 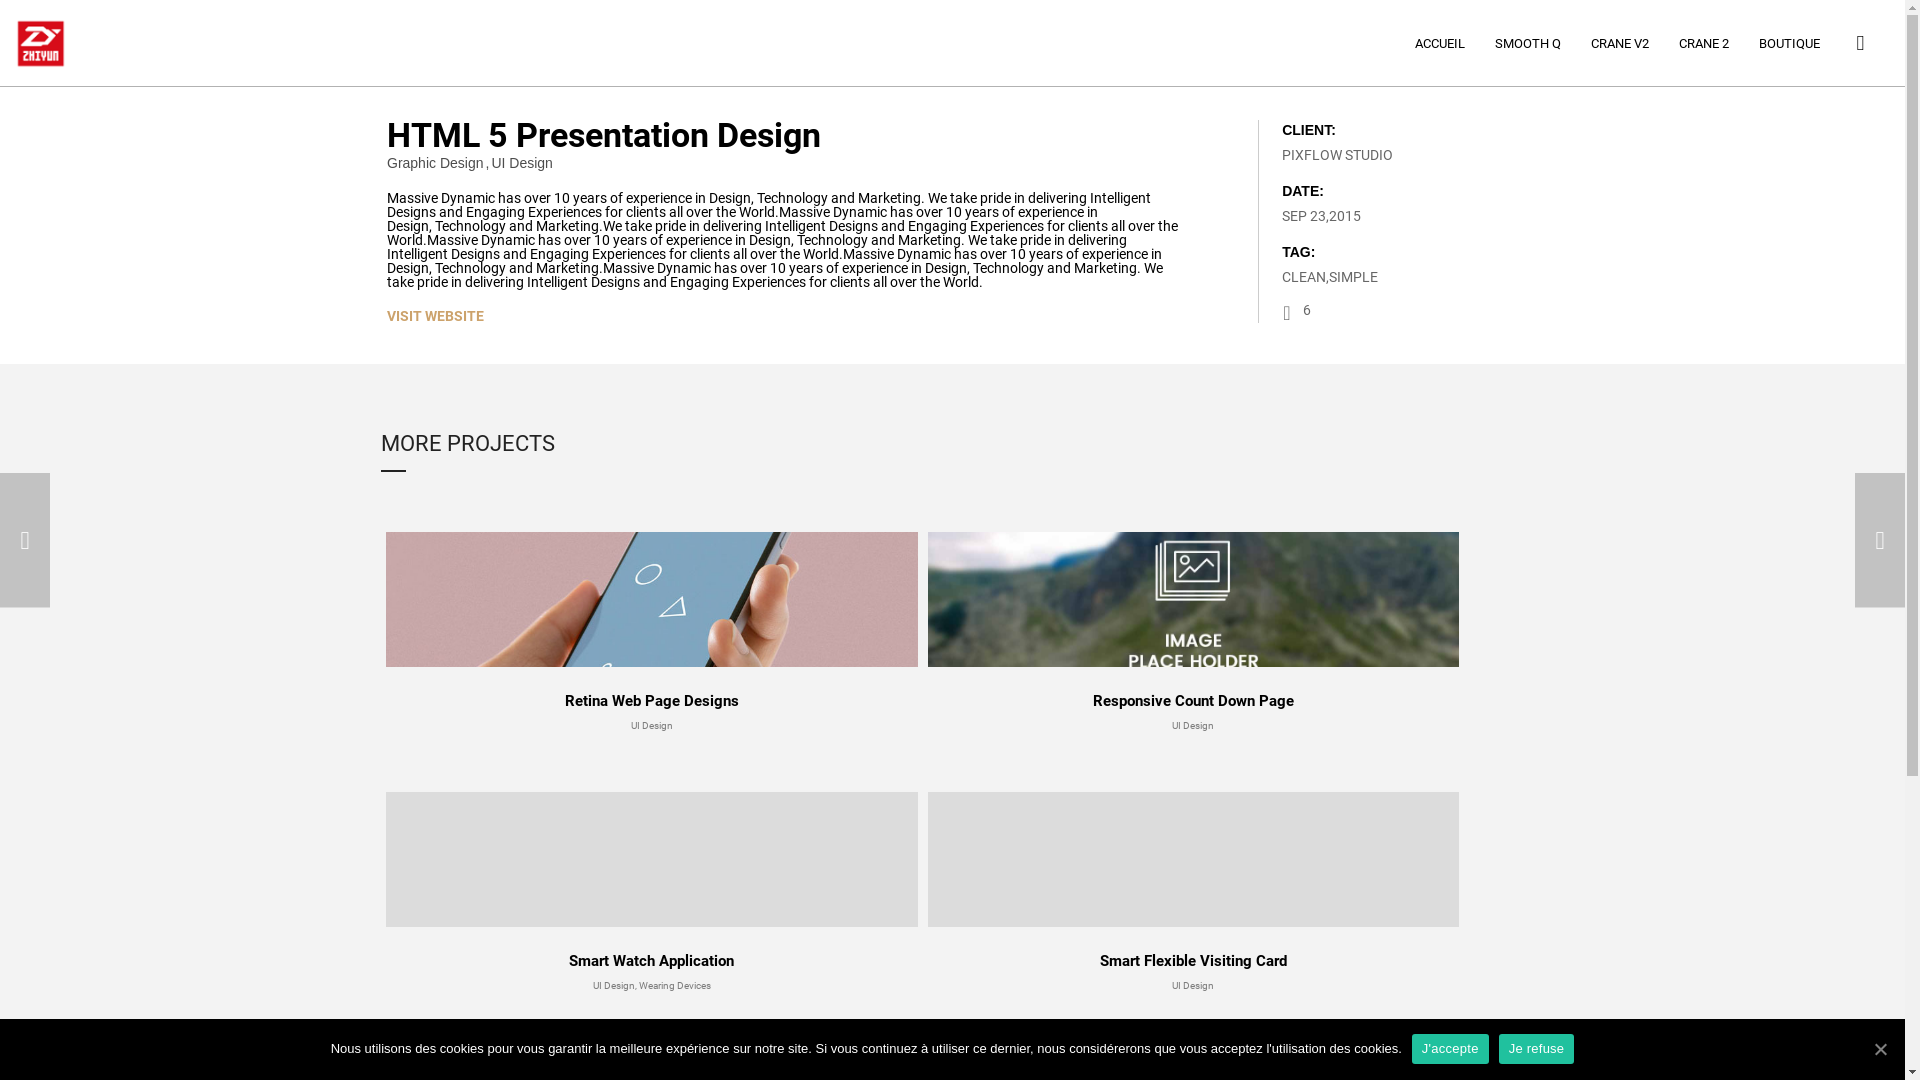 What do you see at coordinates (1790, 44) in the screenshot?
I see `BOUTIQUE` at bounding box center [1790, 44].